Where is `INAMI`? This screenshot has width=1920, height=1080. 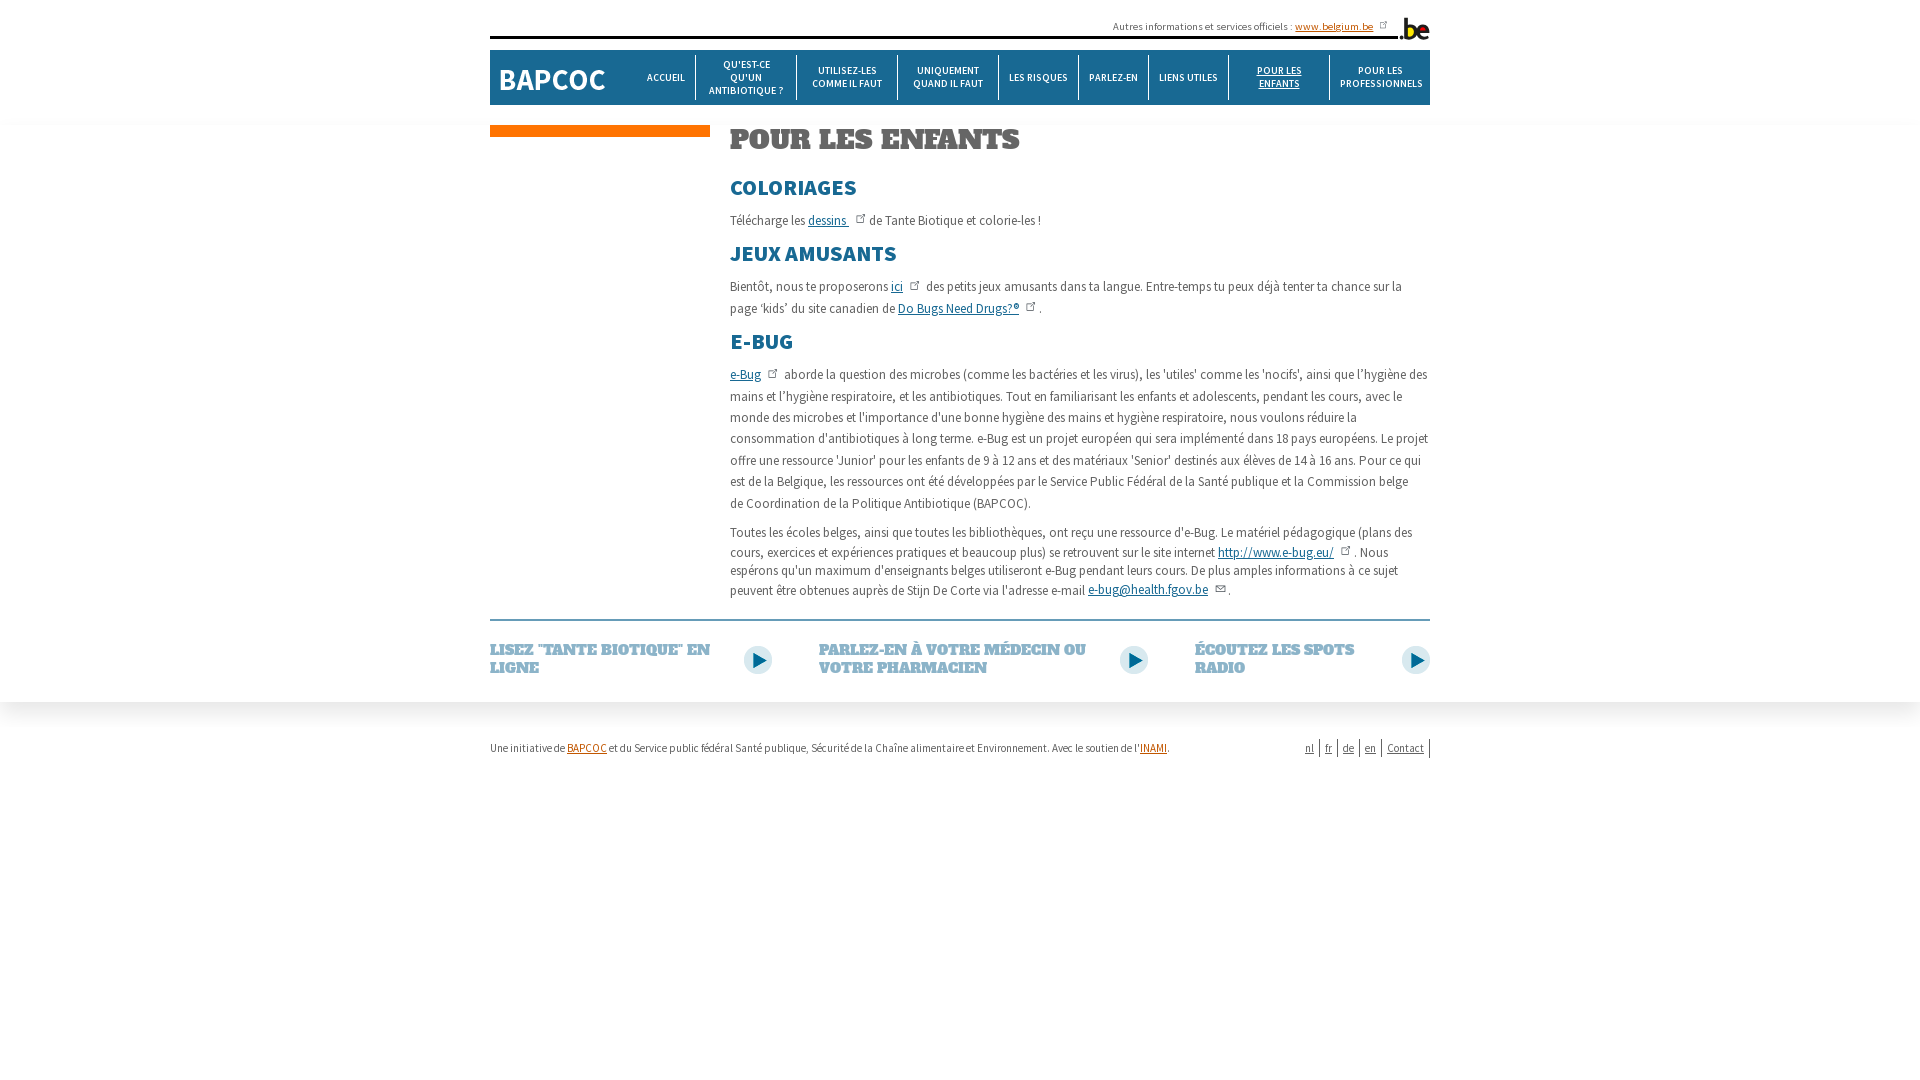 INAMI is located at coordinates (1154, 748).